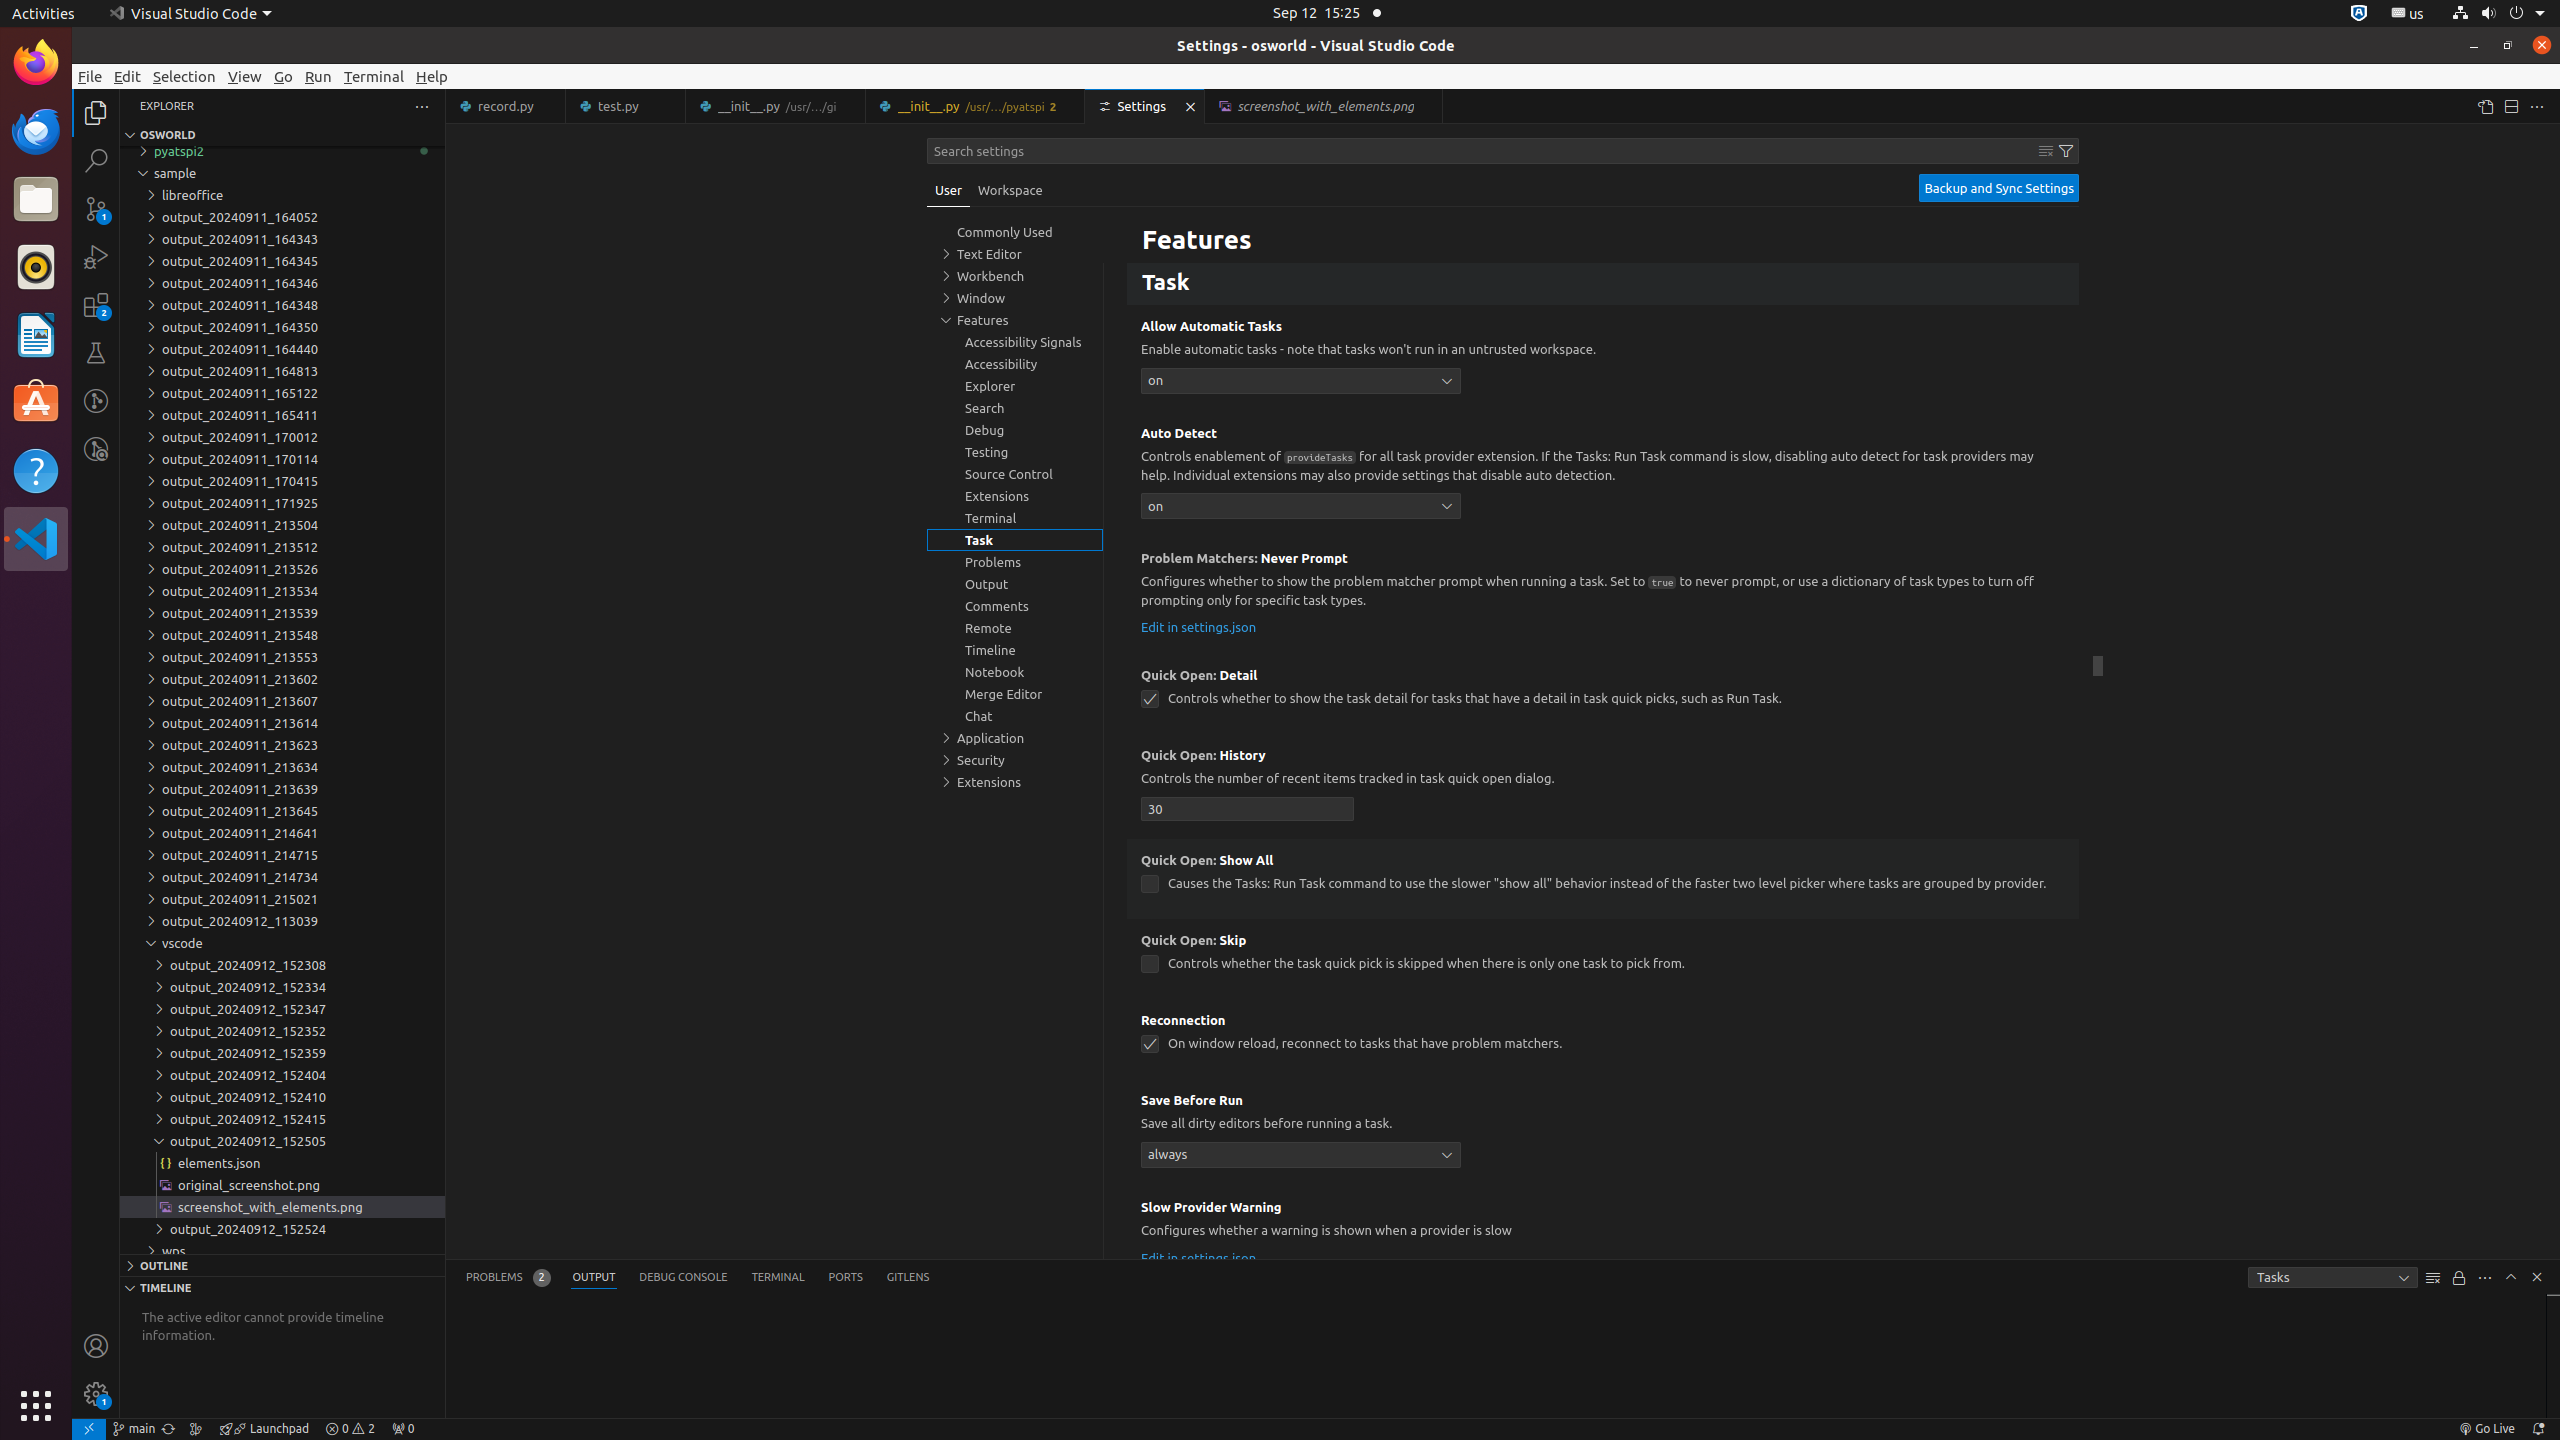  Describe the element at coordinates (2511, 1277) in the screenshot. I see `Maximize Panel Size` at that location.